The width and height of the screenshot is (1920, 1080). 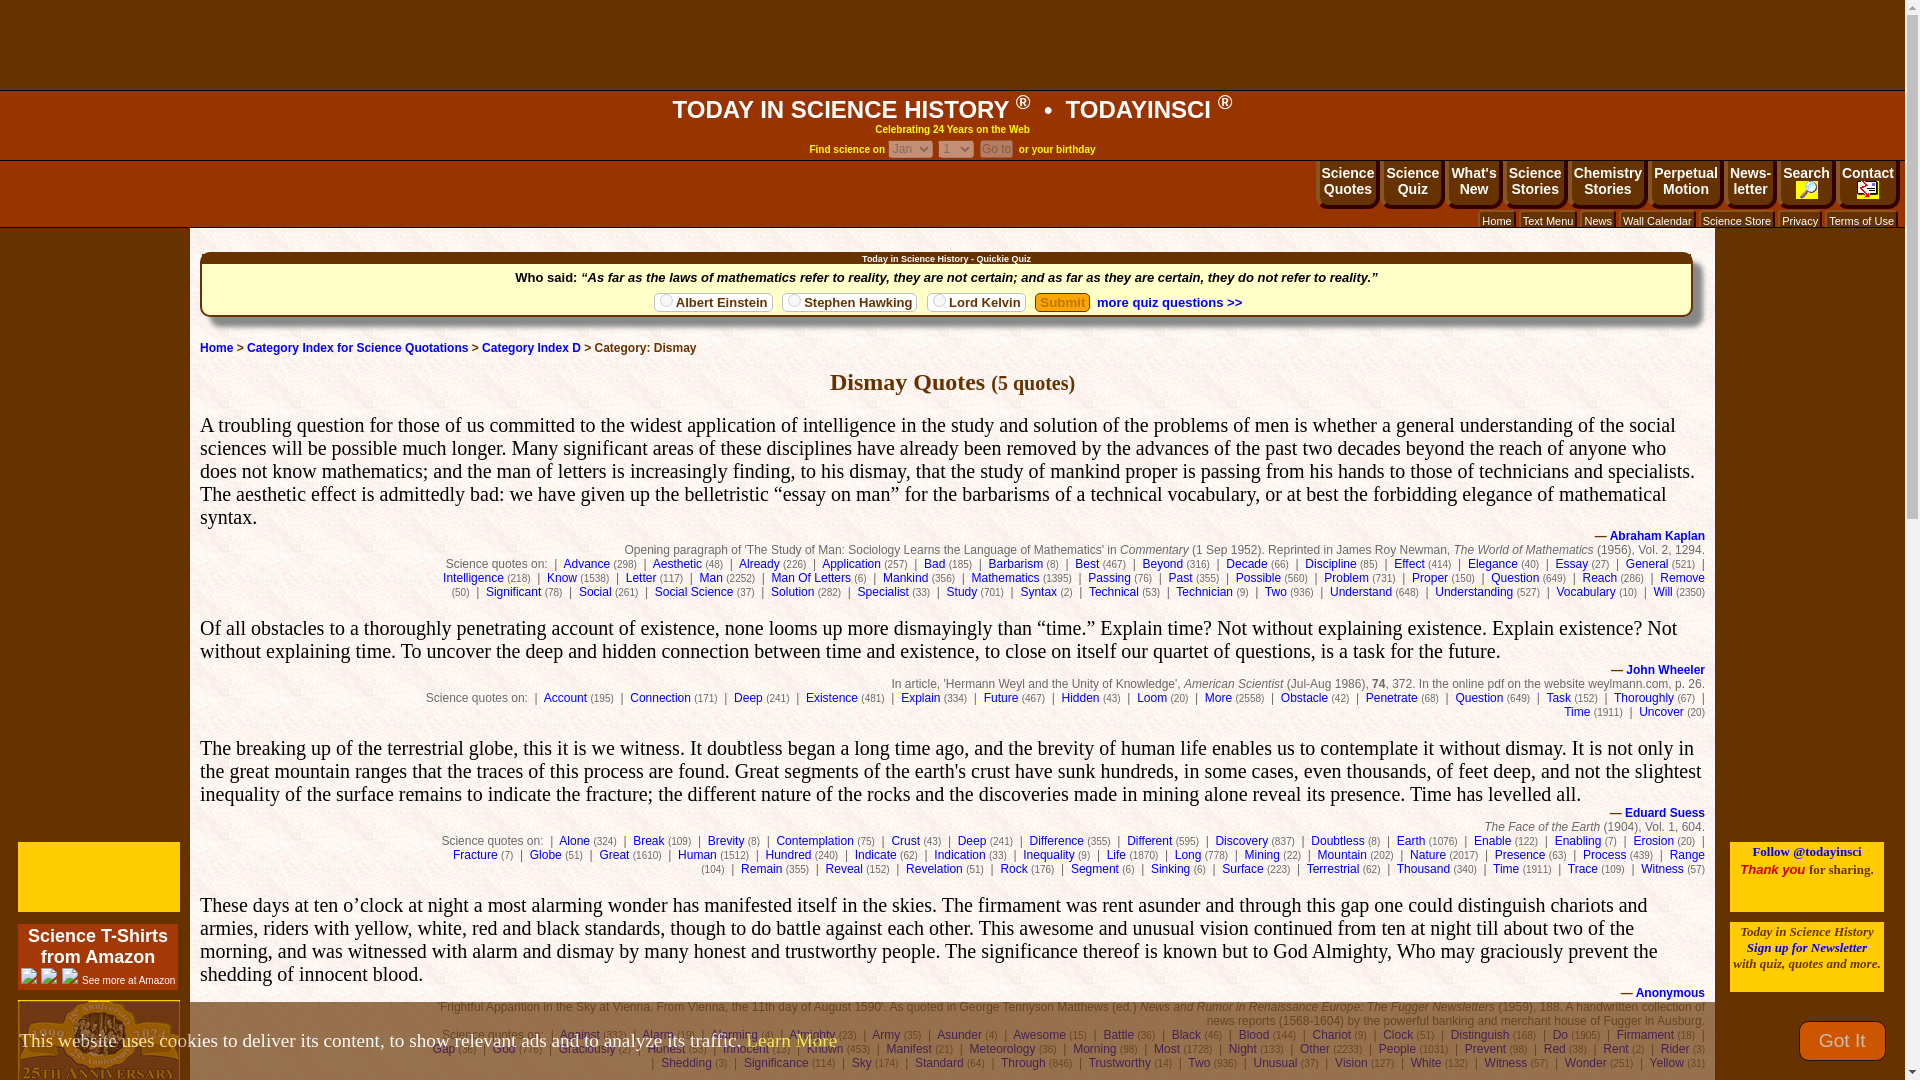 I want to click on Best, so click(x=1086, y=564).